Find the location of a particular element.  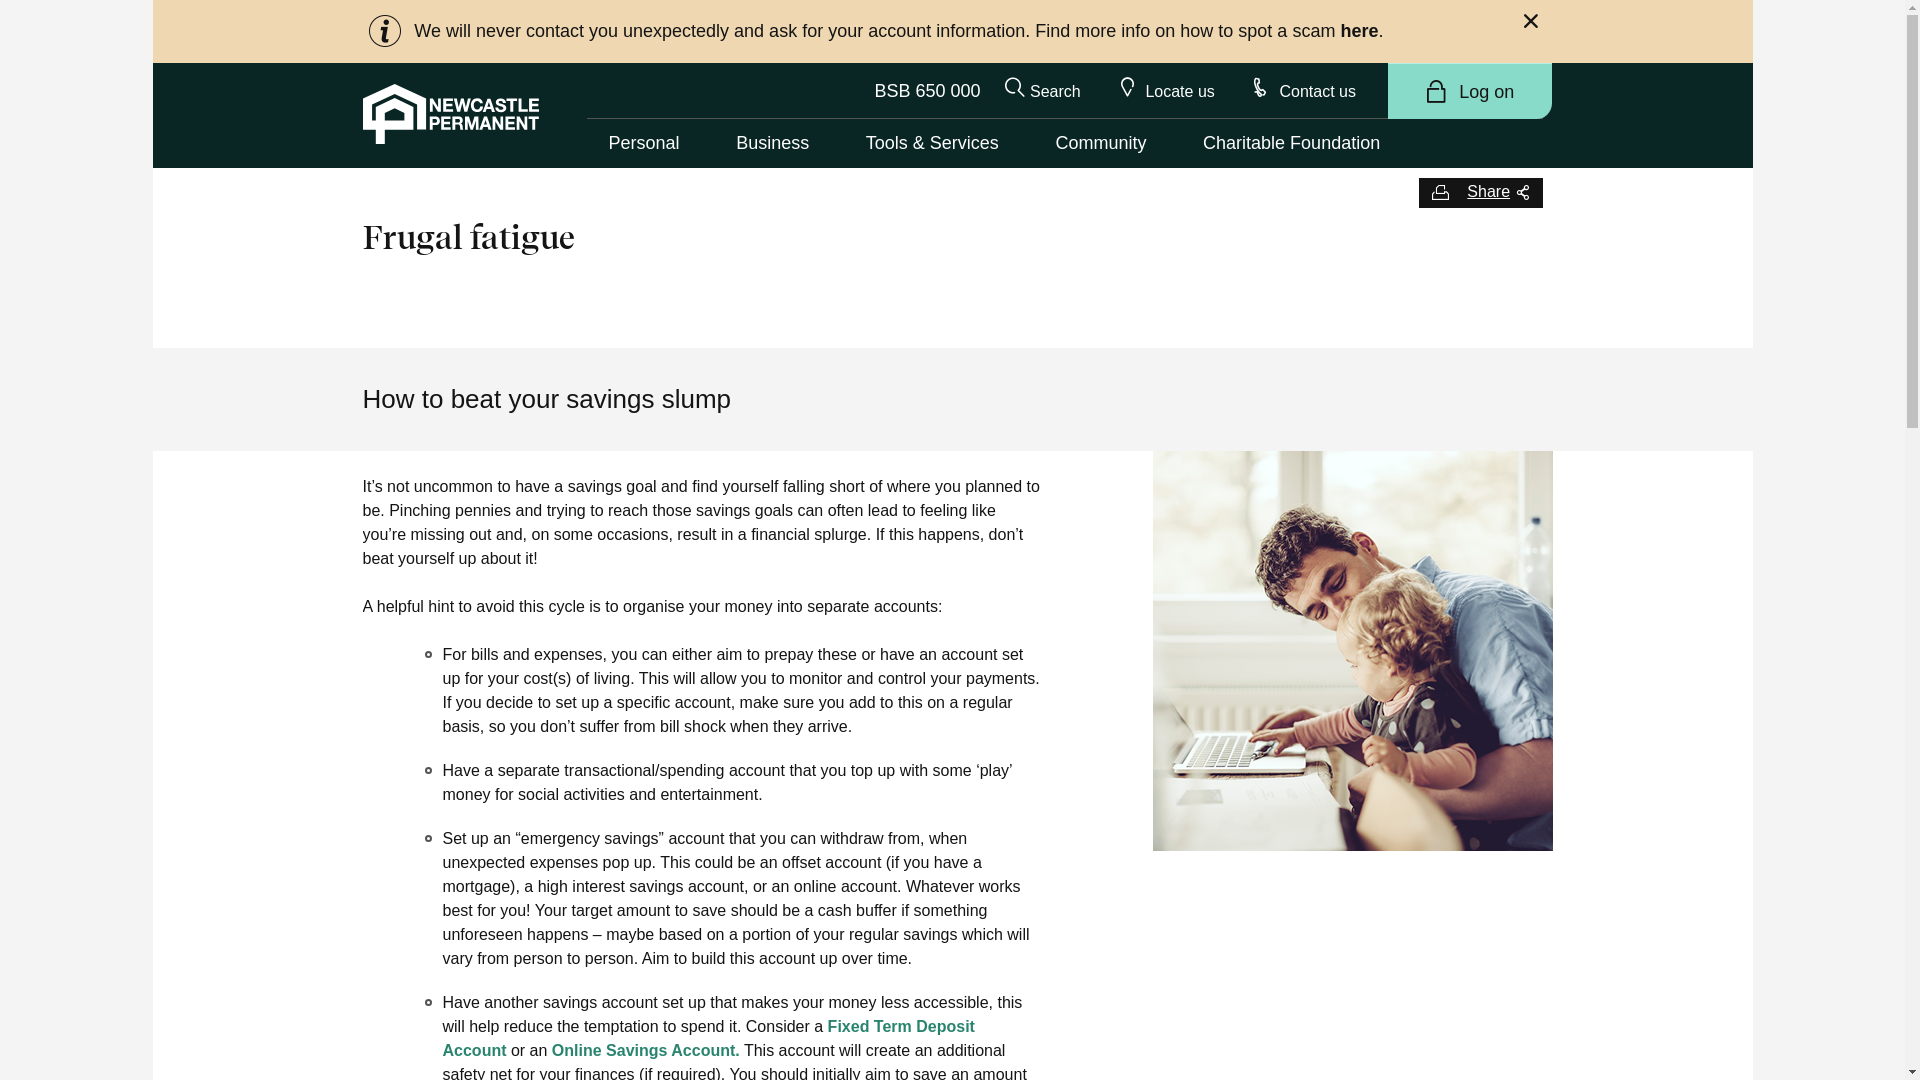

Share is located at coordinates (1498, 193).